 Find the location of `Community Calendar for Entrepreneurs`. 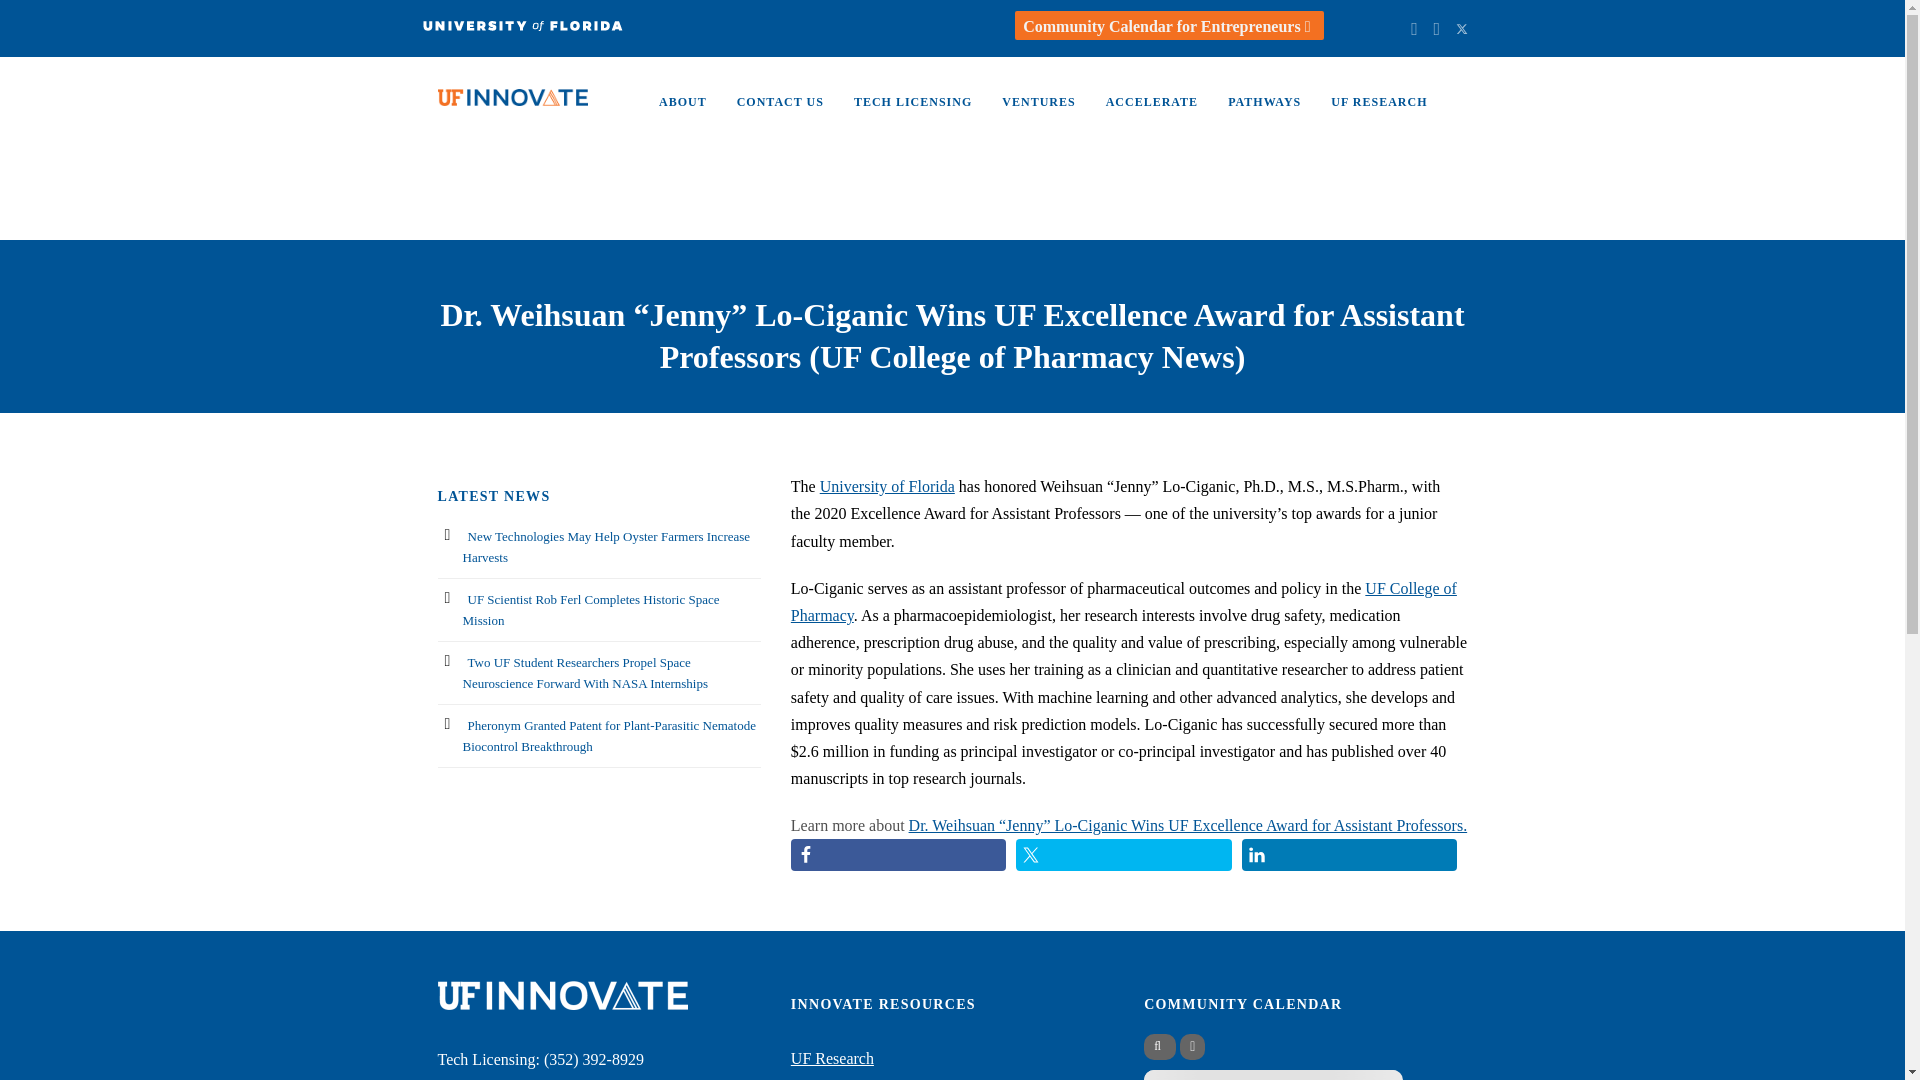

Community Calendar for Entrepreneurs is located at coordinates (1169, 26).